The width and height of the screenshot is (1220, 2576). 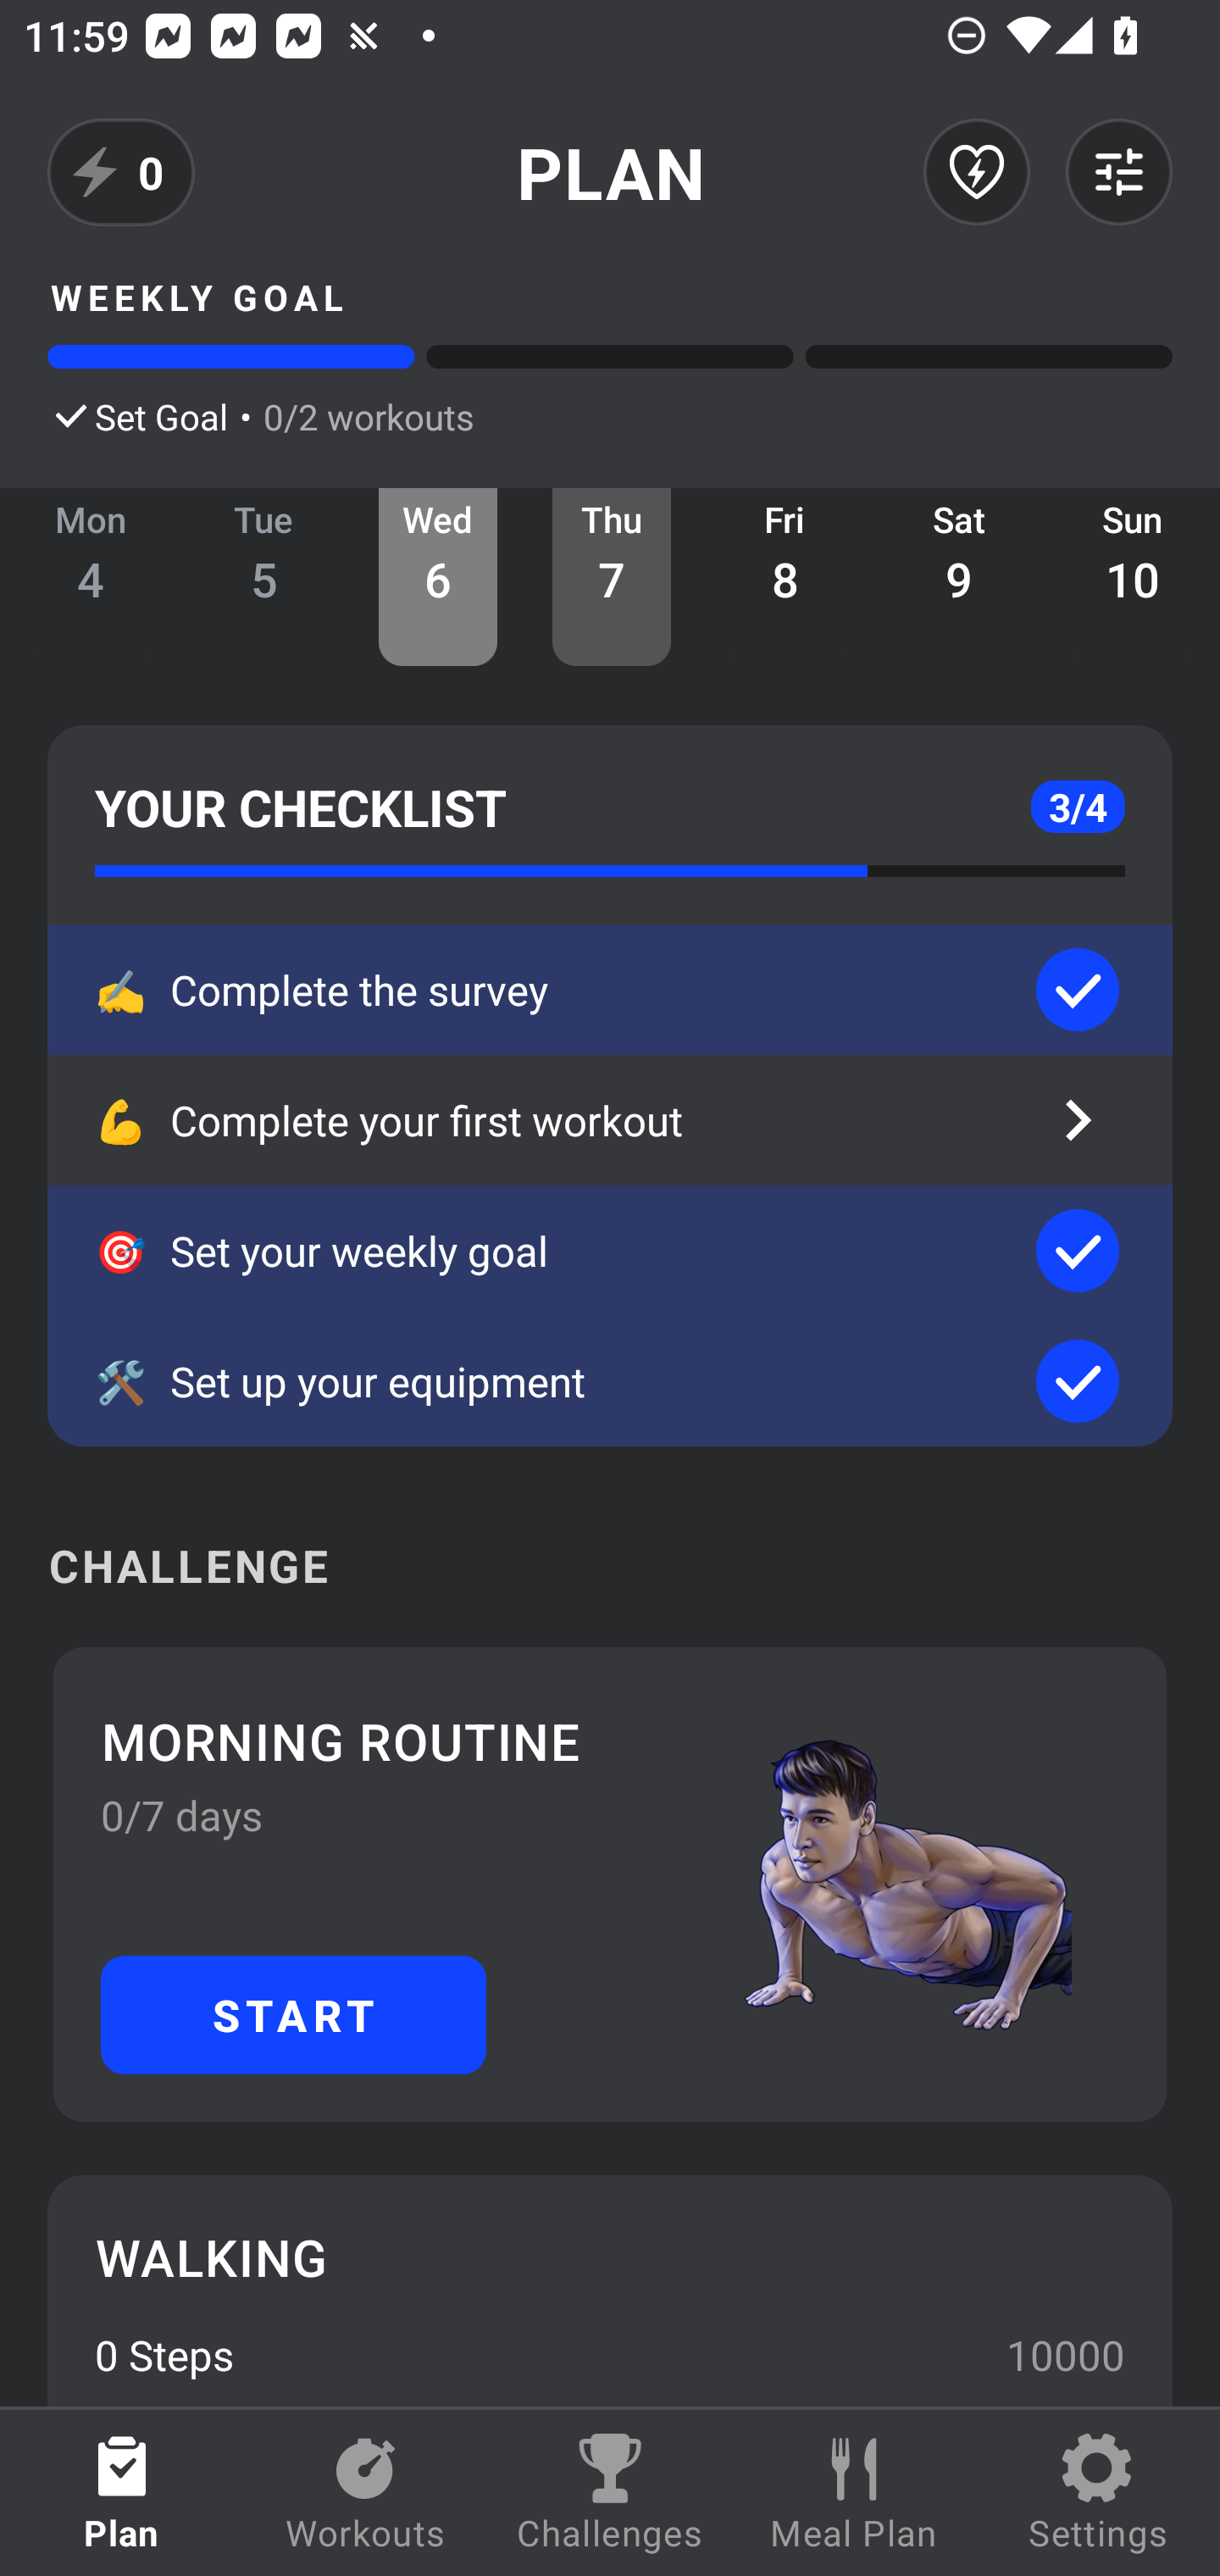 I want to click on  Challenges , so click(x=610, y=2493).